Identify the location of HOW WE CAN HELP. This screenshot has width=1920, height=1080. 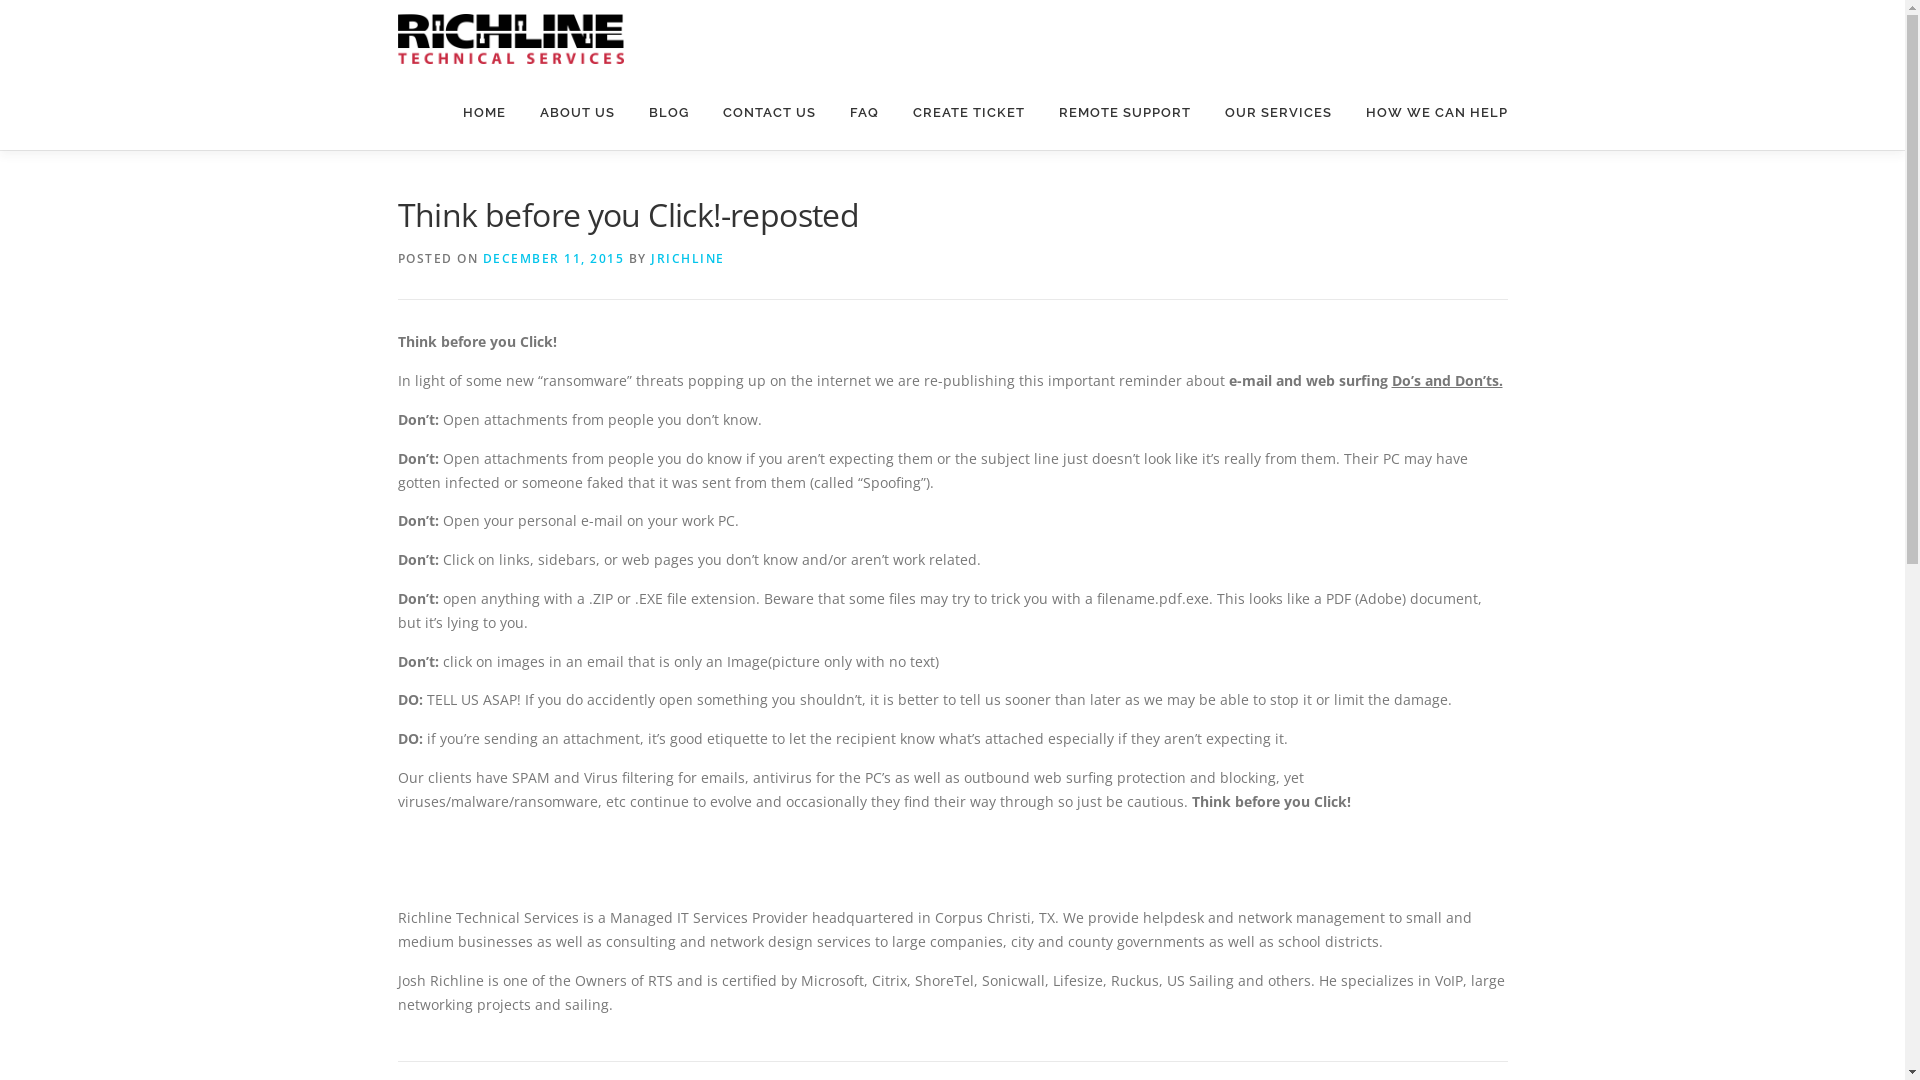
(1428, 112).